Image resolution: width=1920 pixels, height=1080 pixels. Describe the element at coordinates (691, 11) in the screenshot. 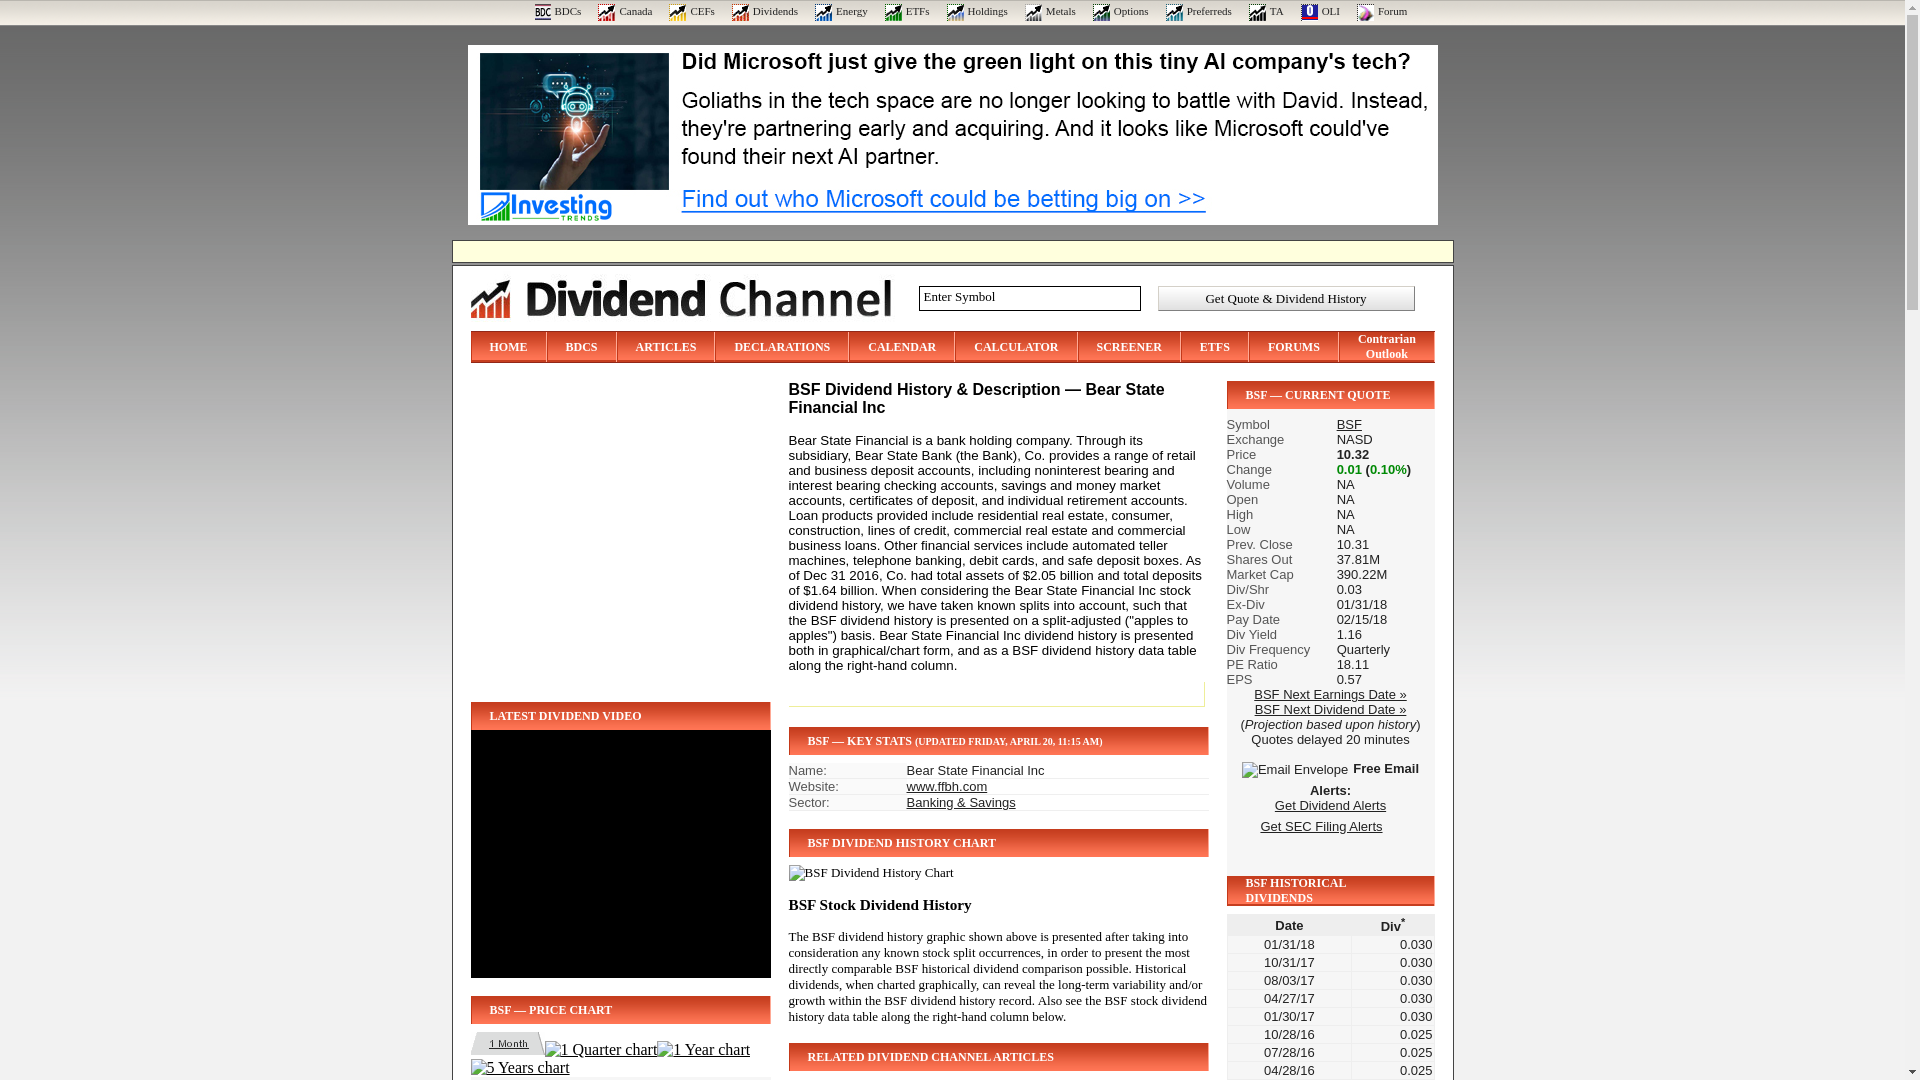

I see `CEFs` at that location.